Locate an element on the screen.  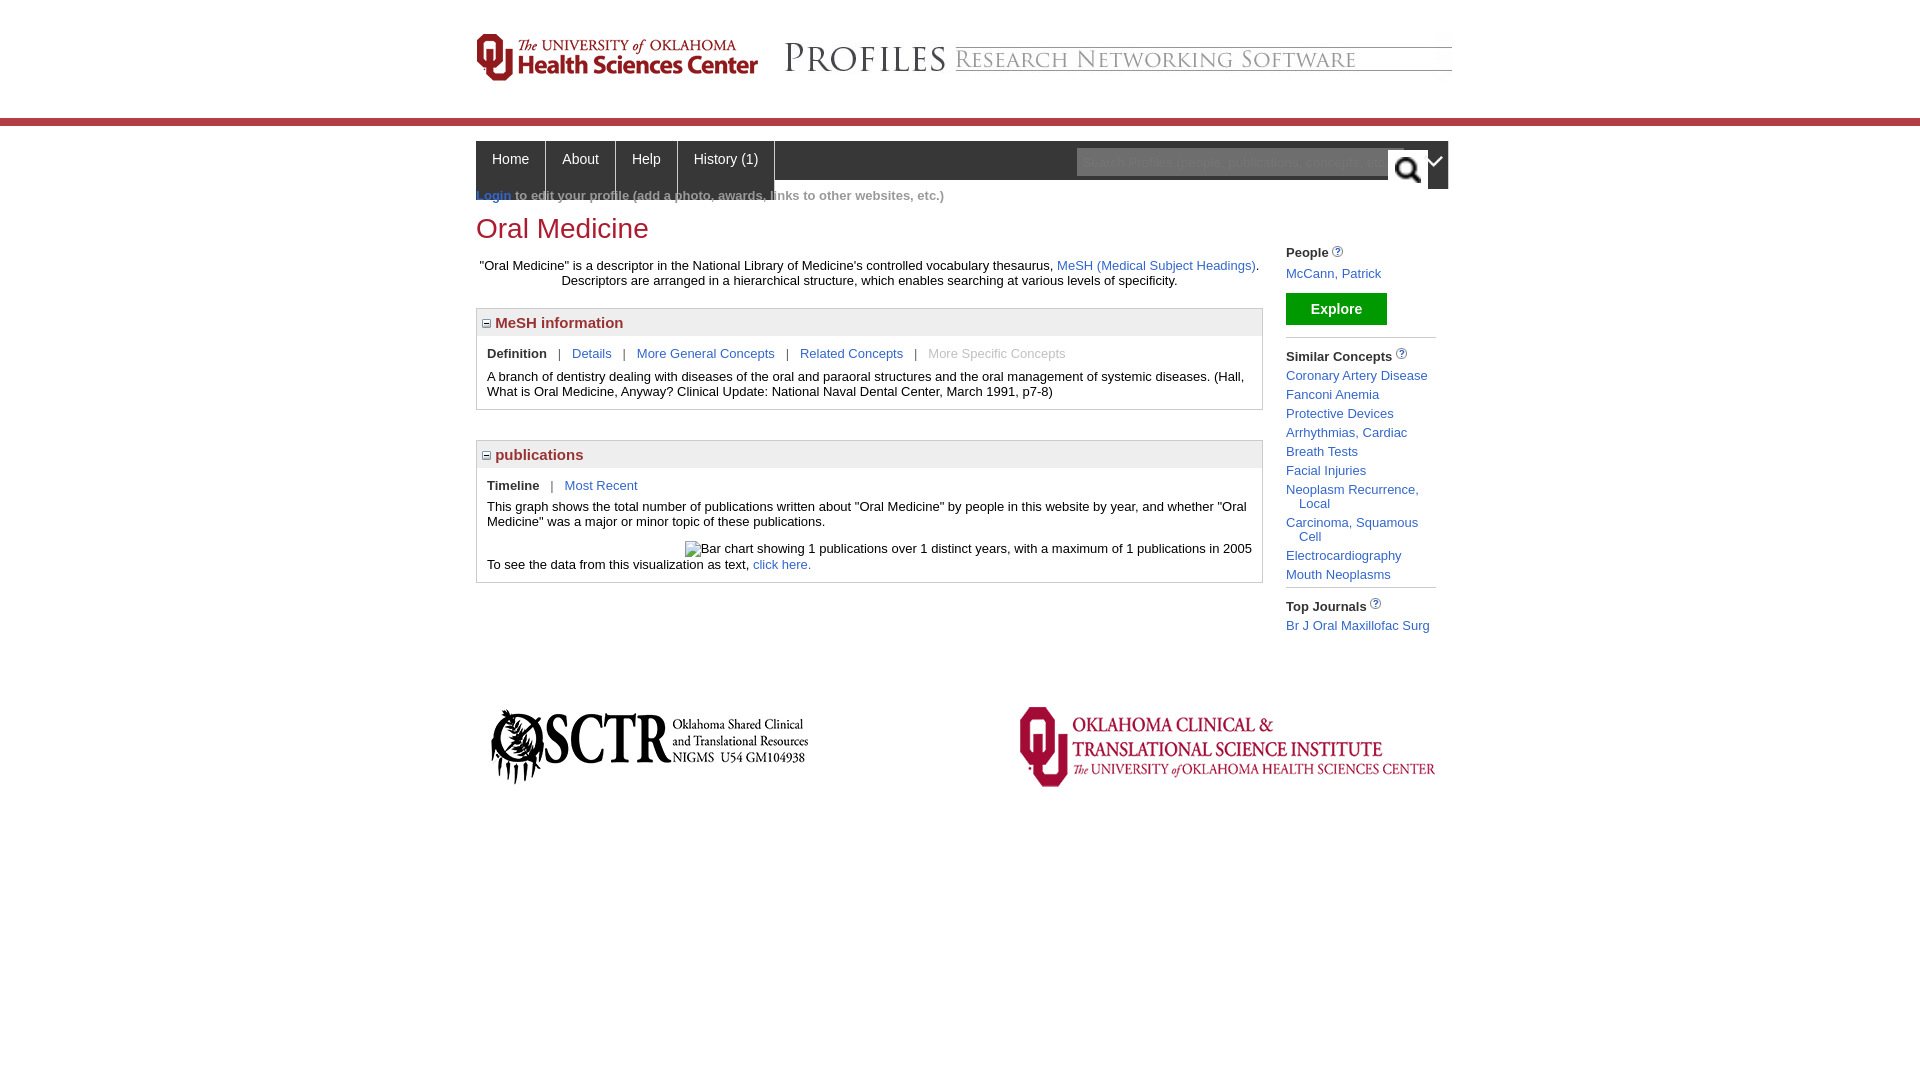
Definition is located at coordinates (517, 352).